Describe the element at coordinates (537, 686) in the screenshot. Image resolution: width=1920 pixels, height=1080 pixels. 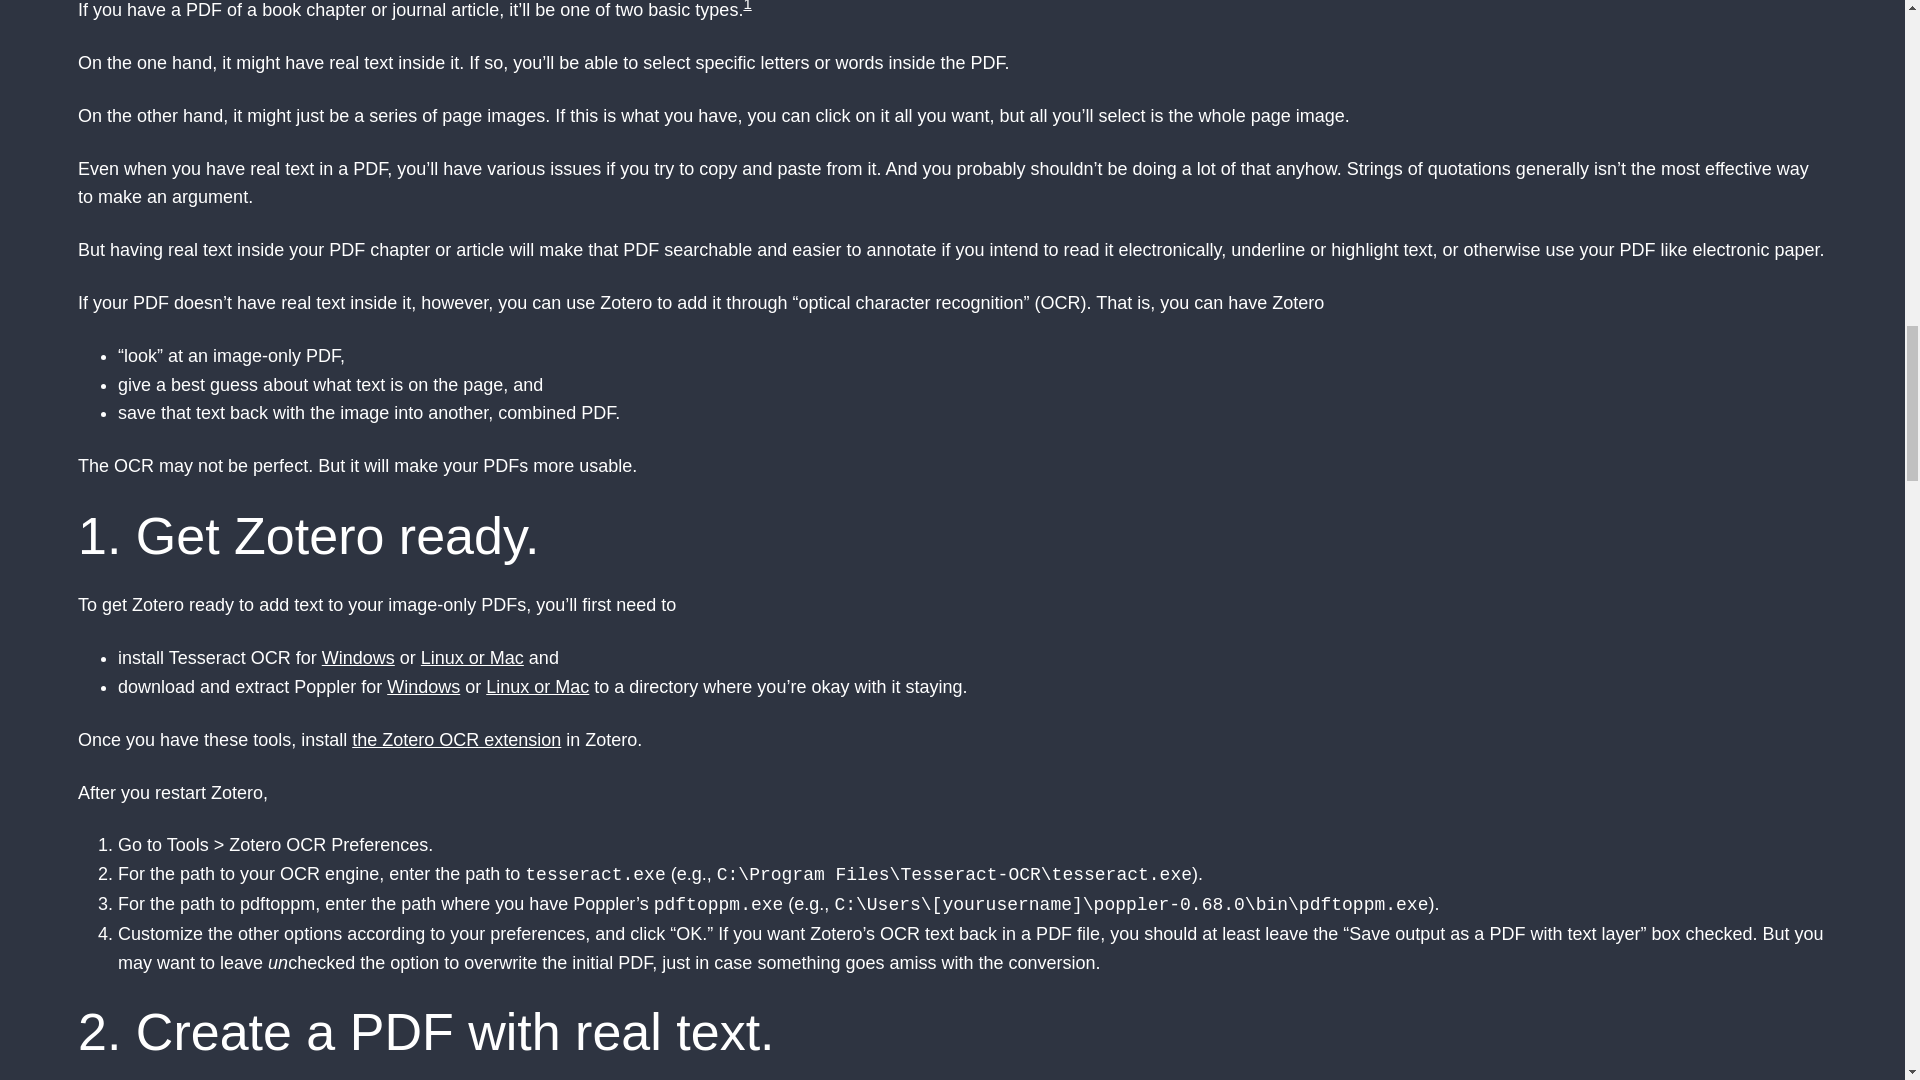
I see `Linux or Mac` at that location.